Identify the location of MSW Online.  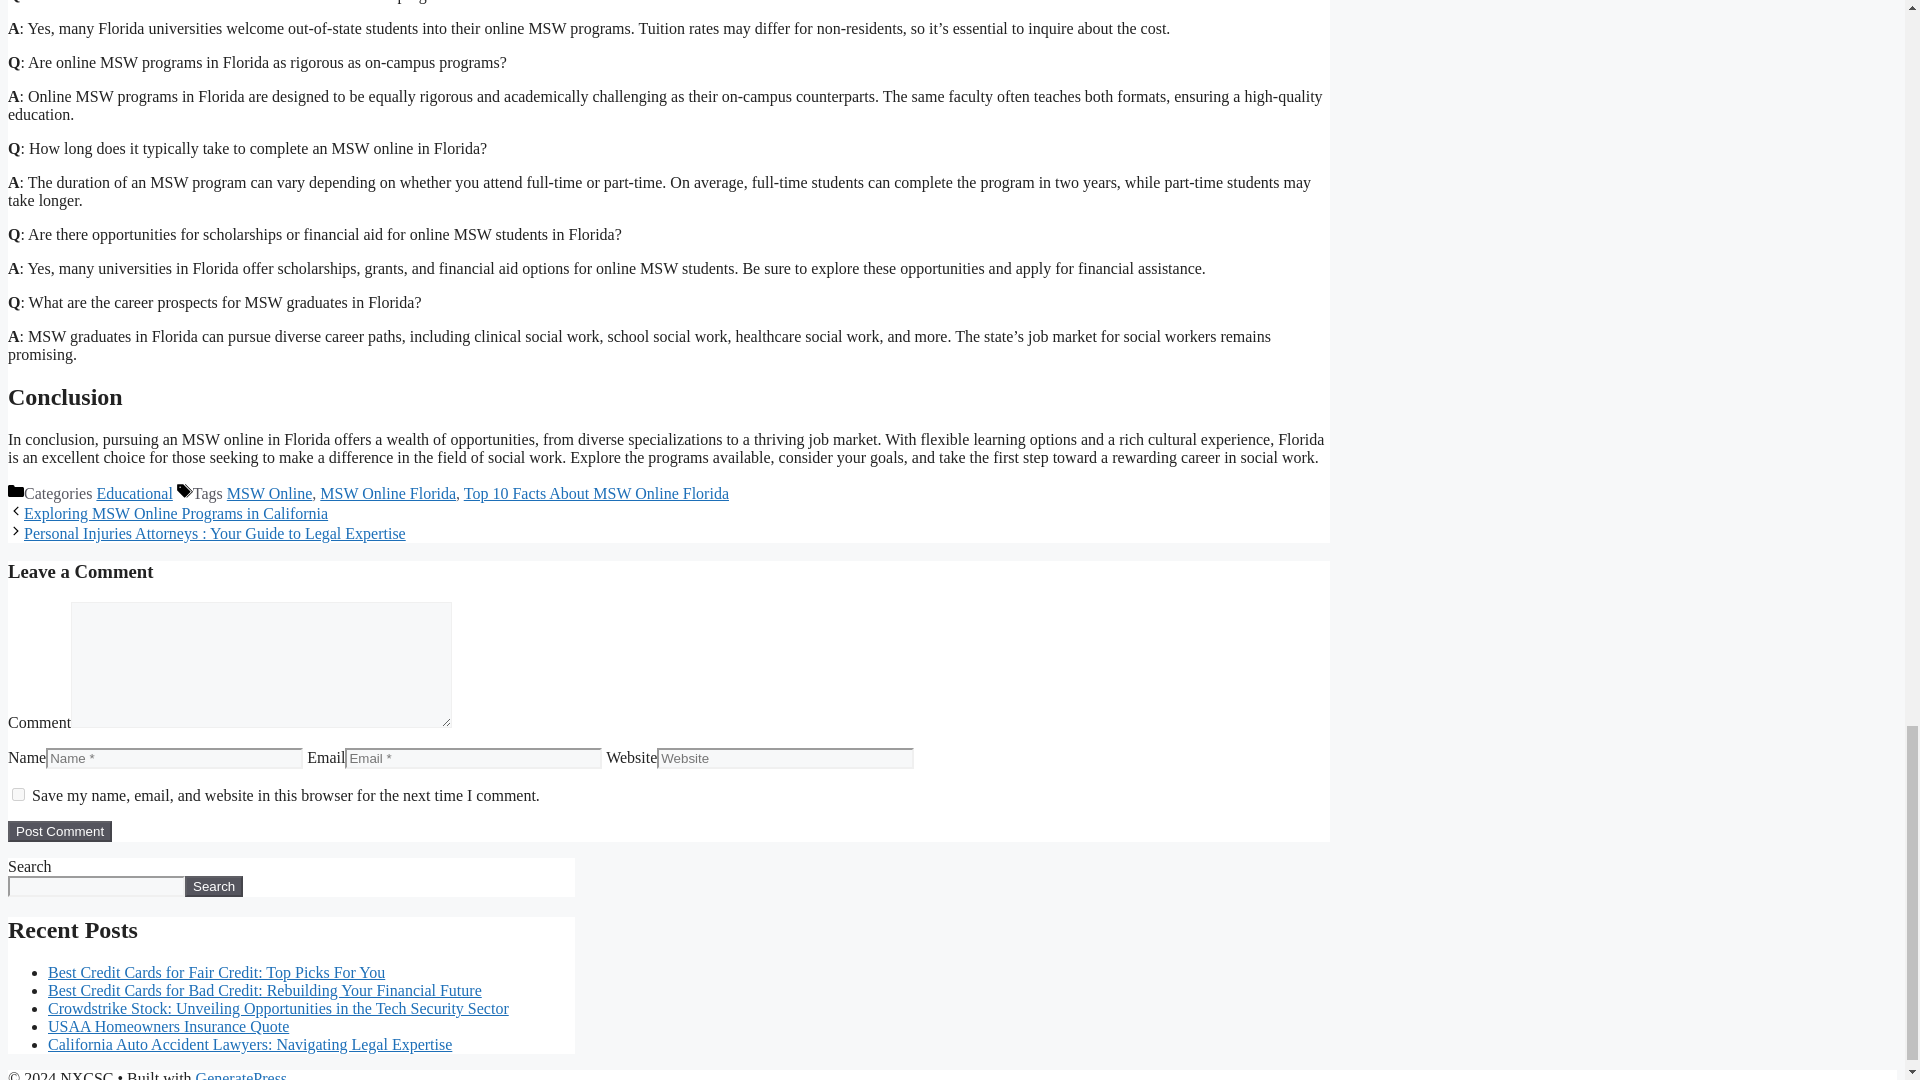
(268, 493).